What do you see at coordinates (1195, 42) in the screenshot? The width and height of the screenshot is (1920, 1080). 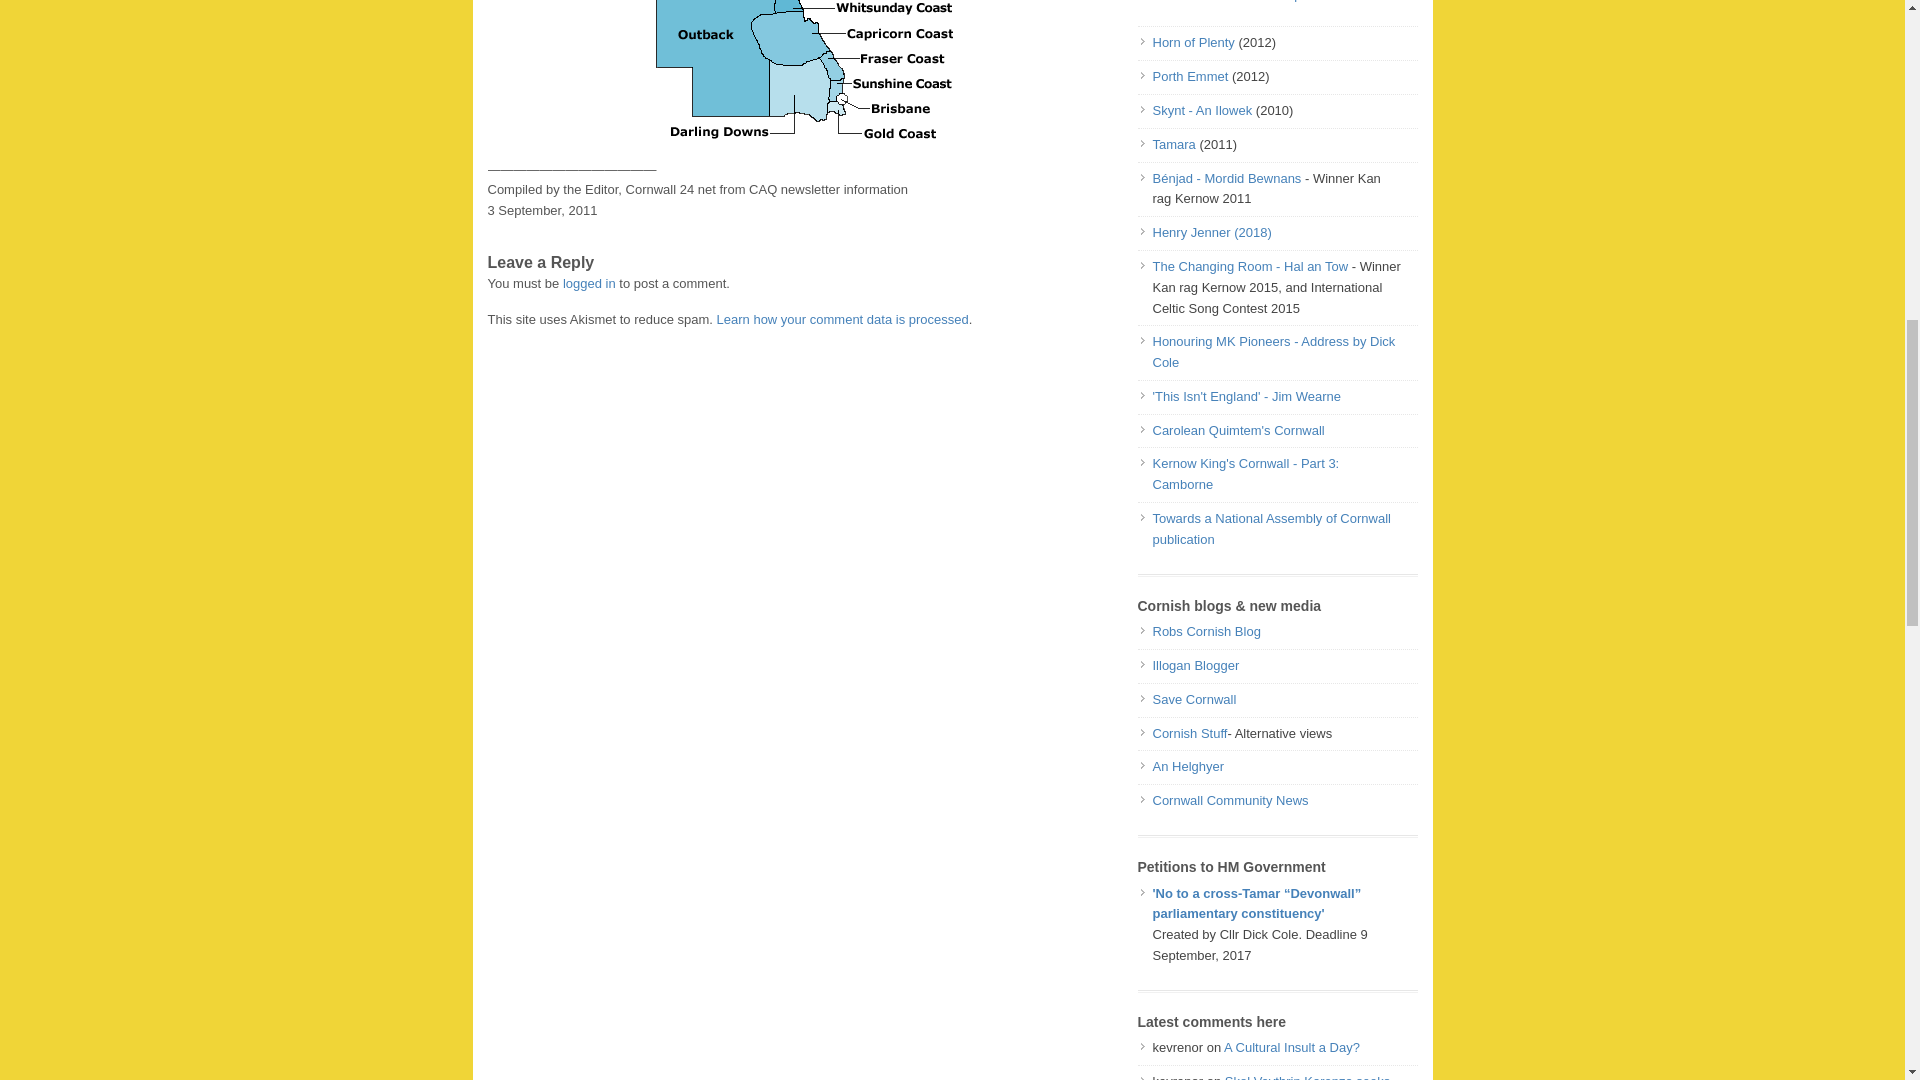 I see `Horn of Plenty` at bounding box center [1195, 42].